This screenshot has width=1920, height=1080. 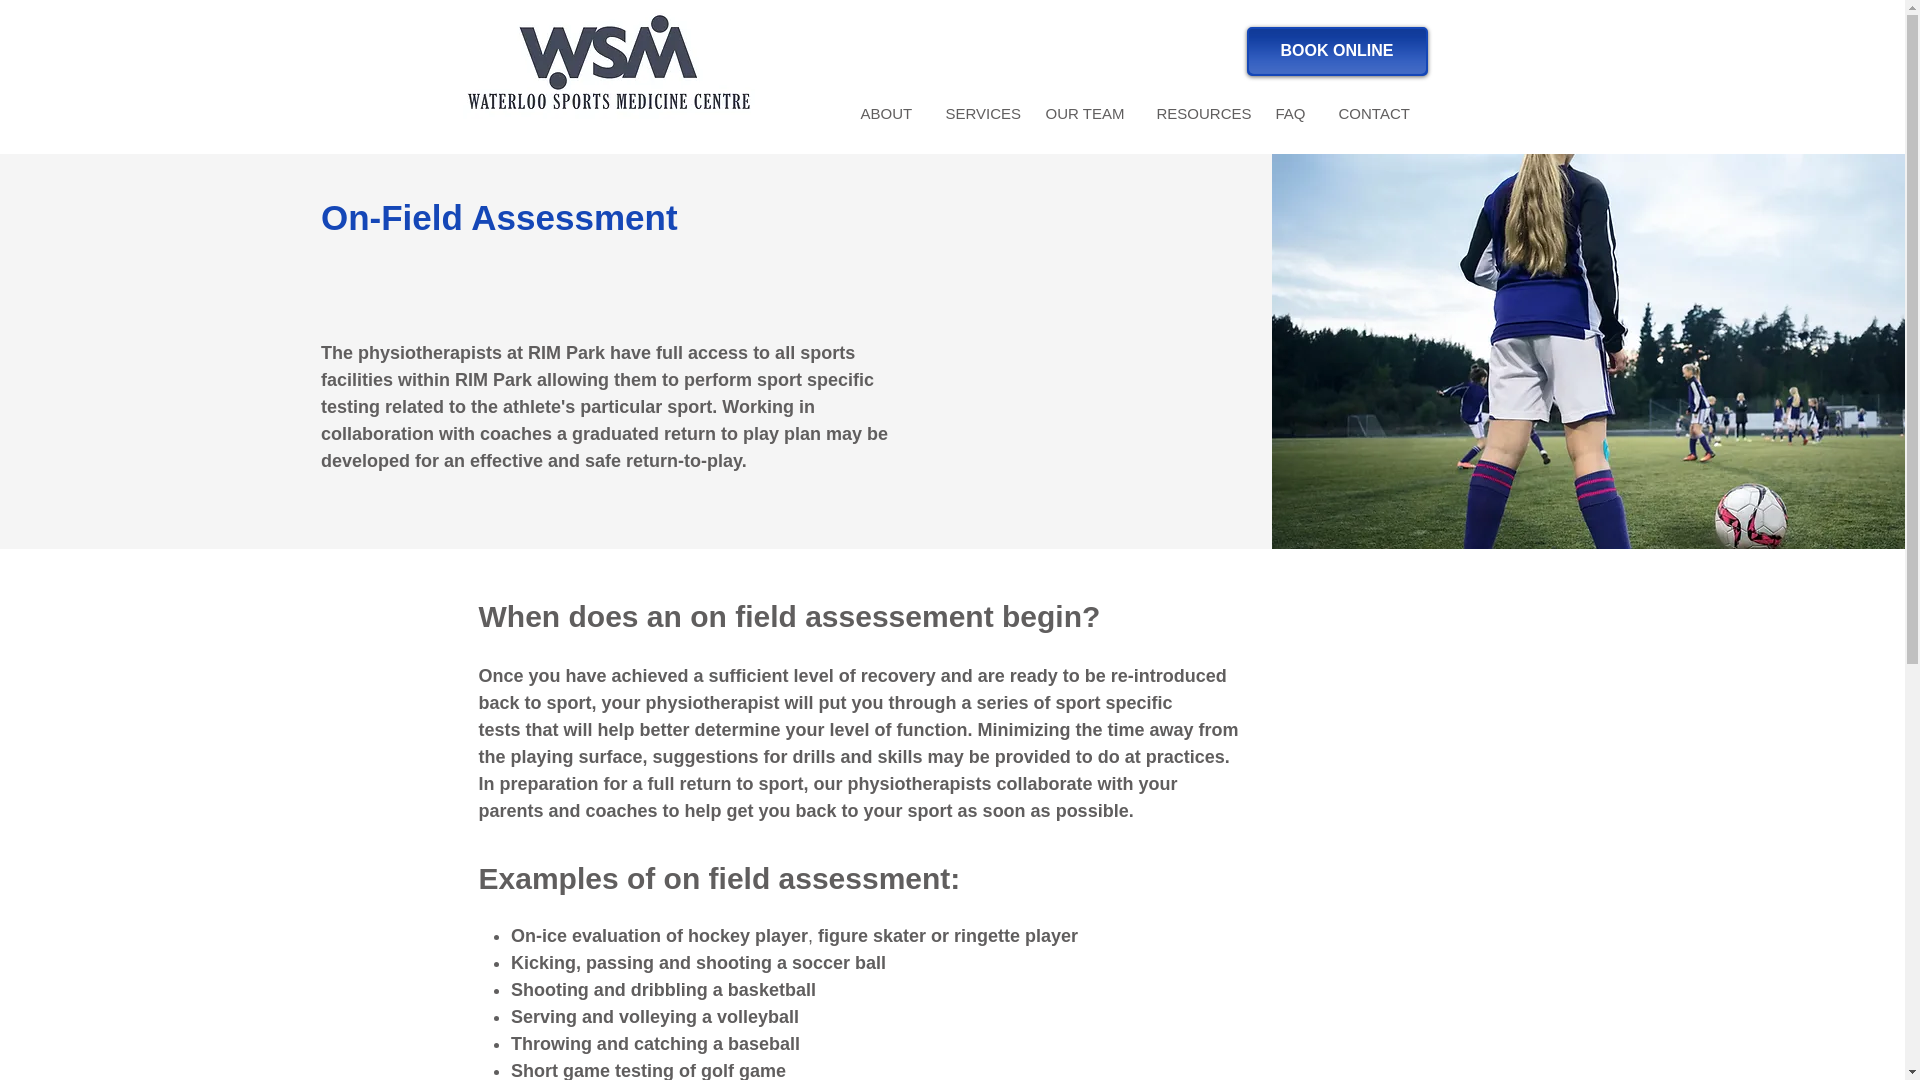 I want to click on BOOK ONLINE, so click(x=1336, y=51).